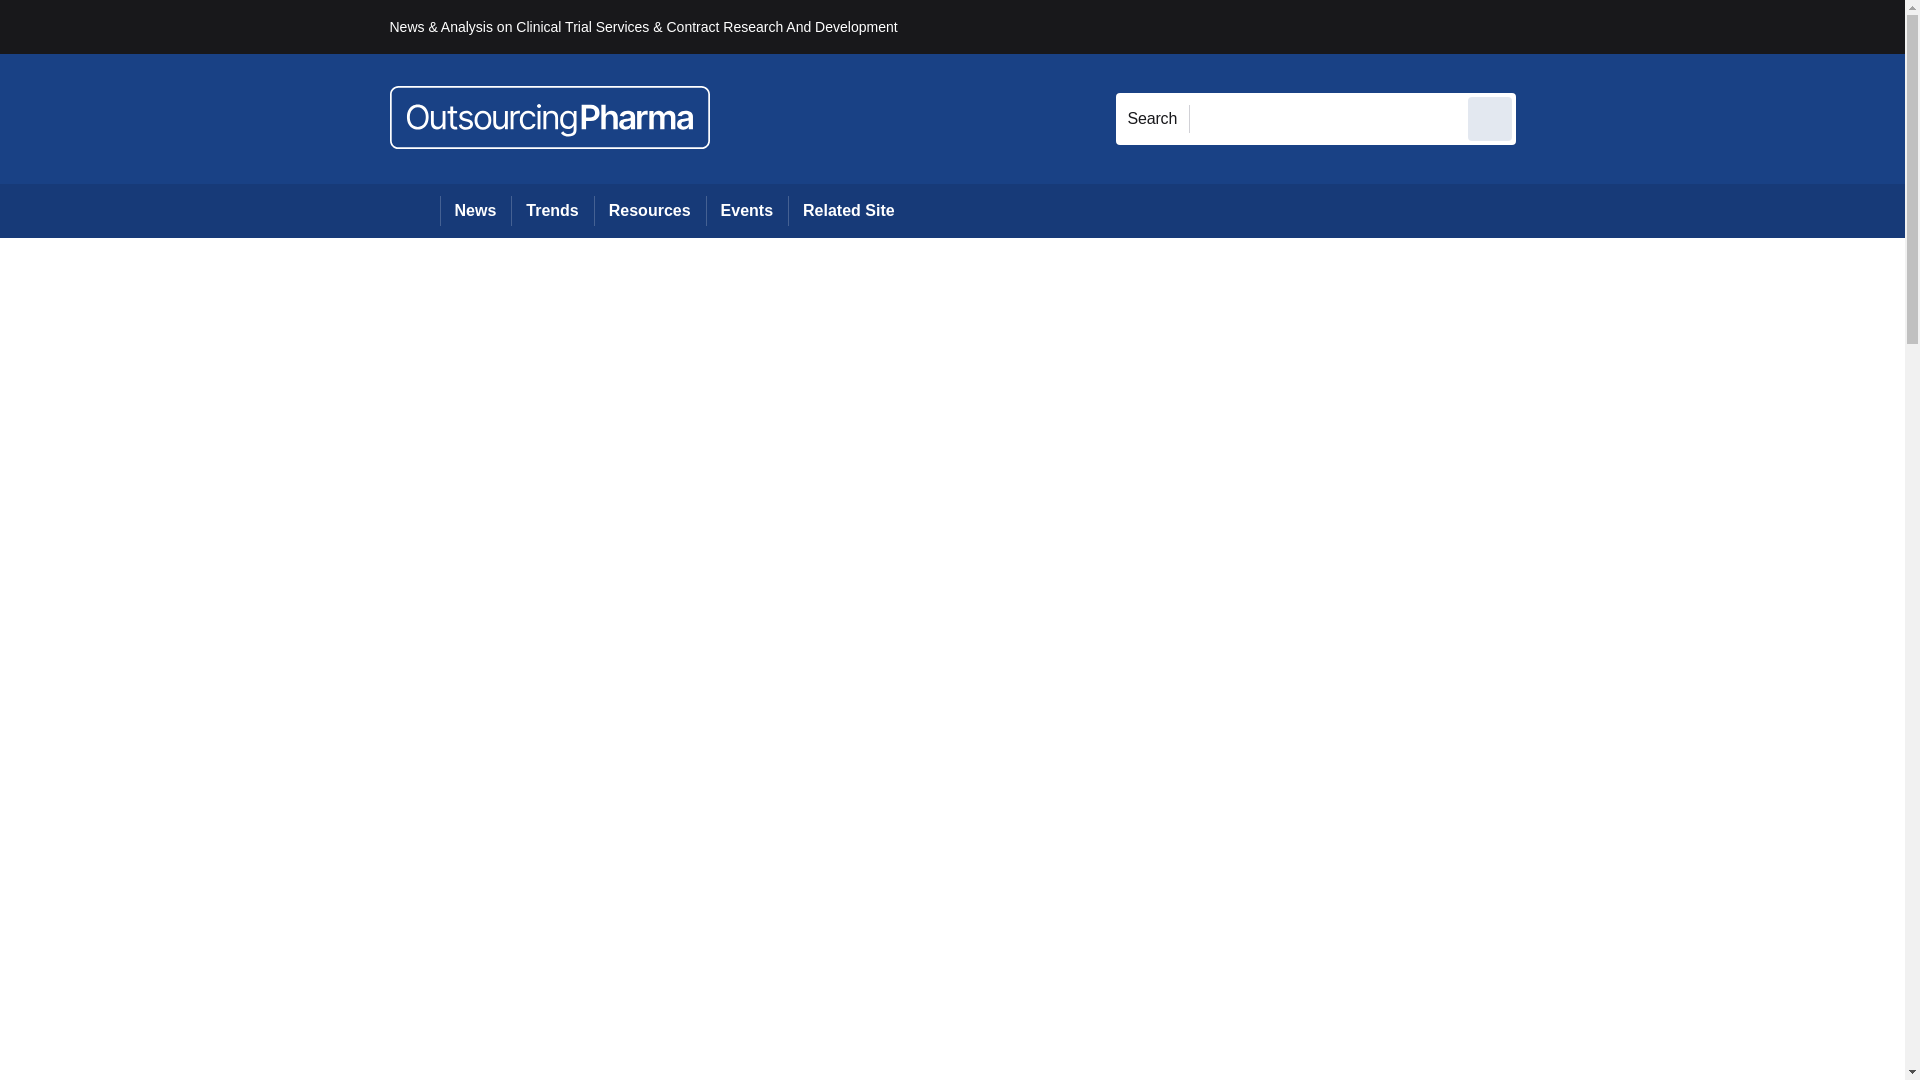 This screenshot has width=1920, height=1080. I want to click on REGISTER, so click(1649, 26).